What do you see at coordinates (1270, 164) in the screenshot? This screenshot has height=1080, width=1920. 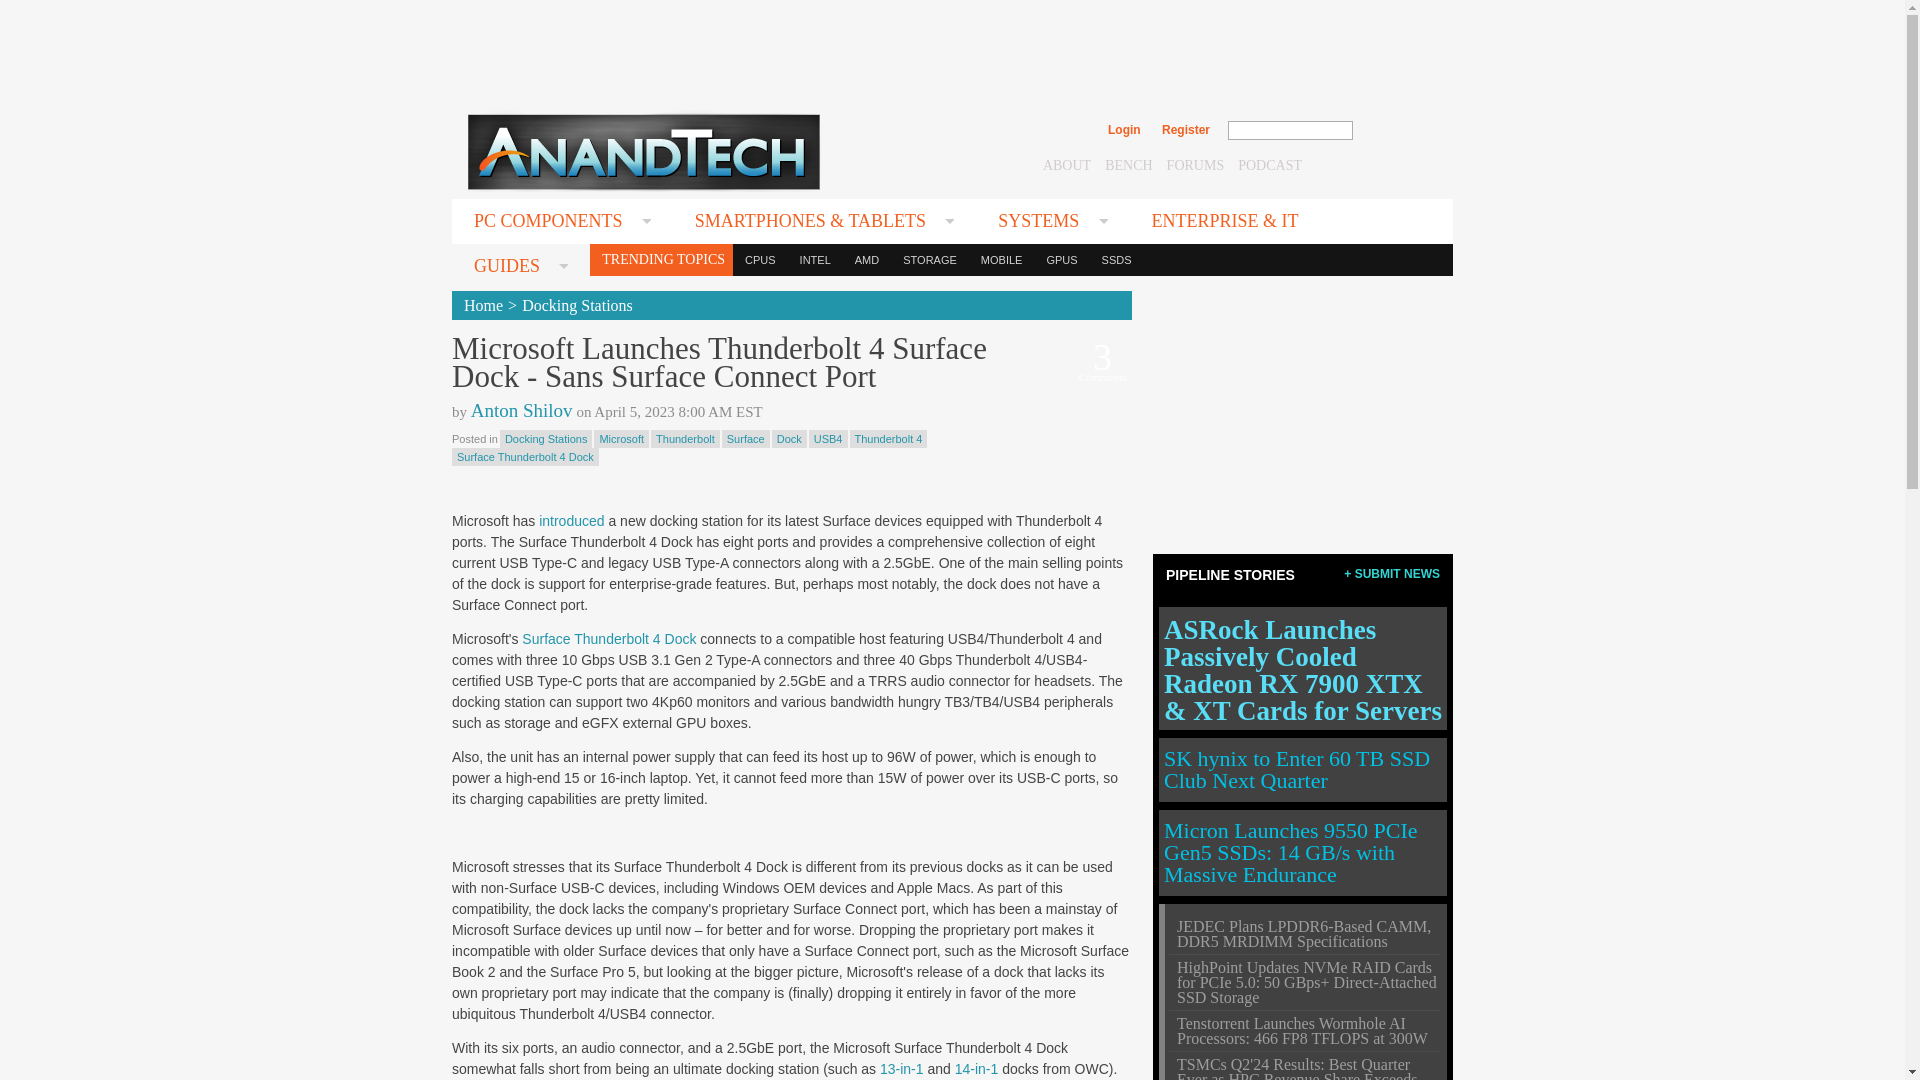 I see `PODCAST` at bounding box center [1270, 164].